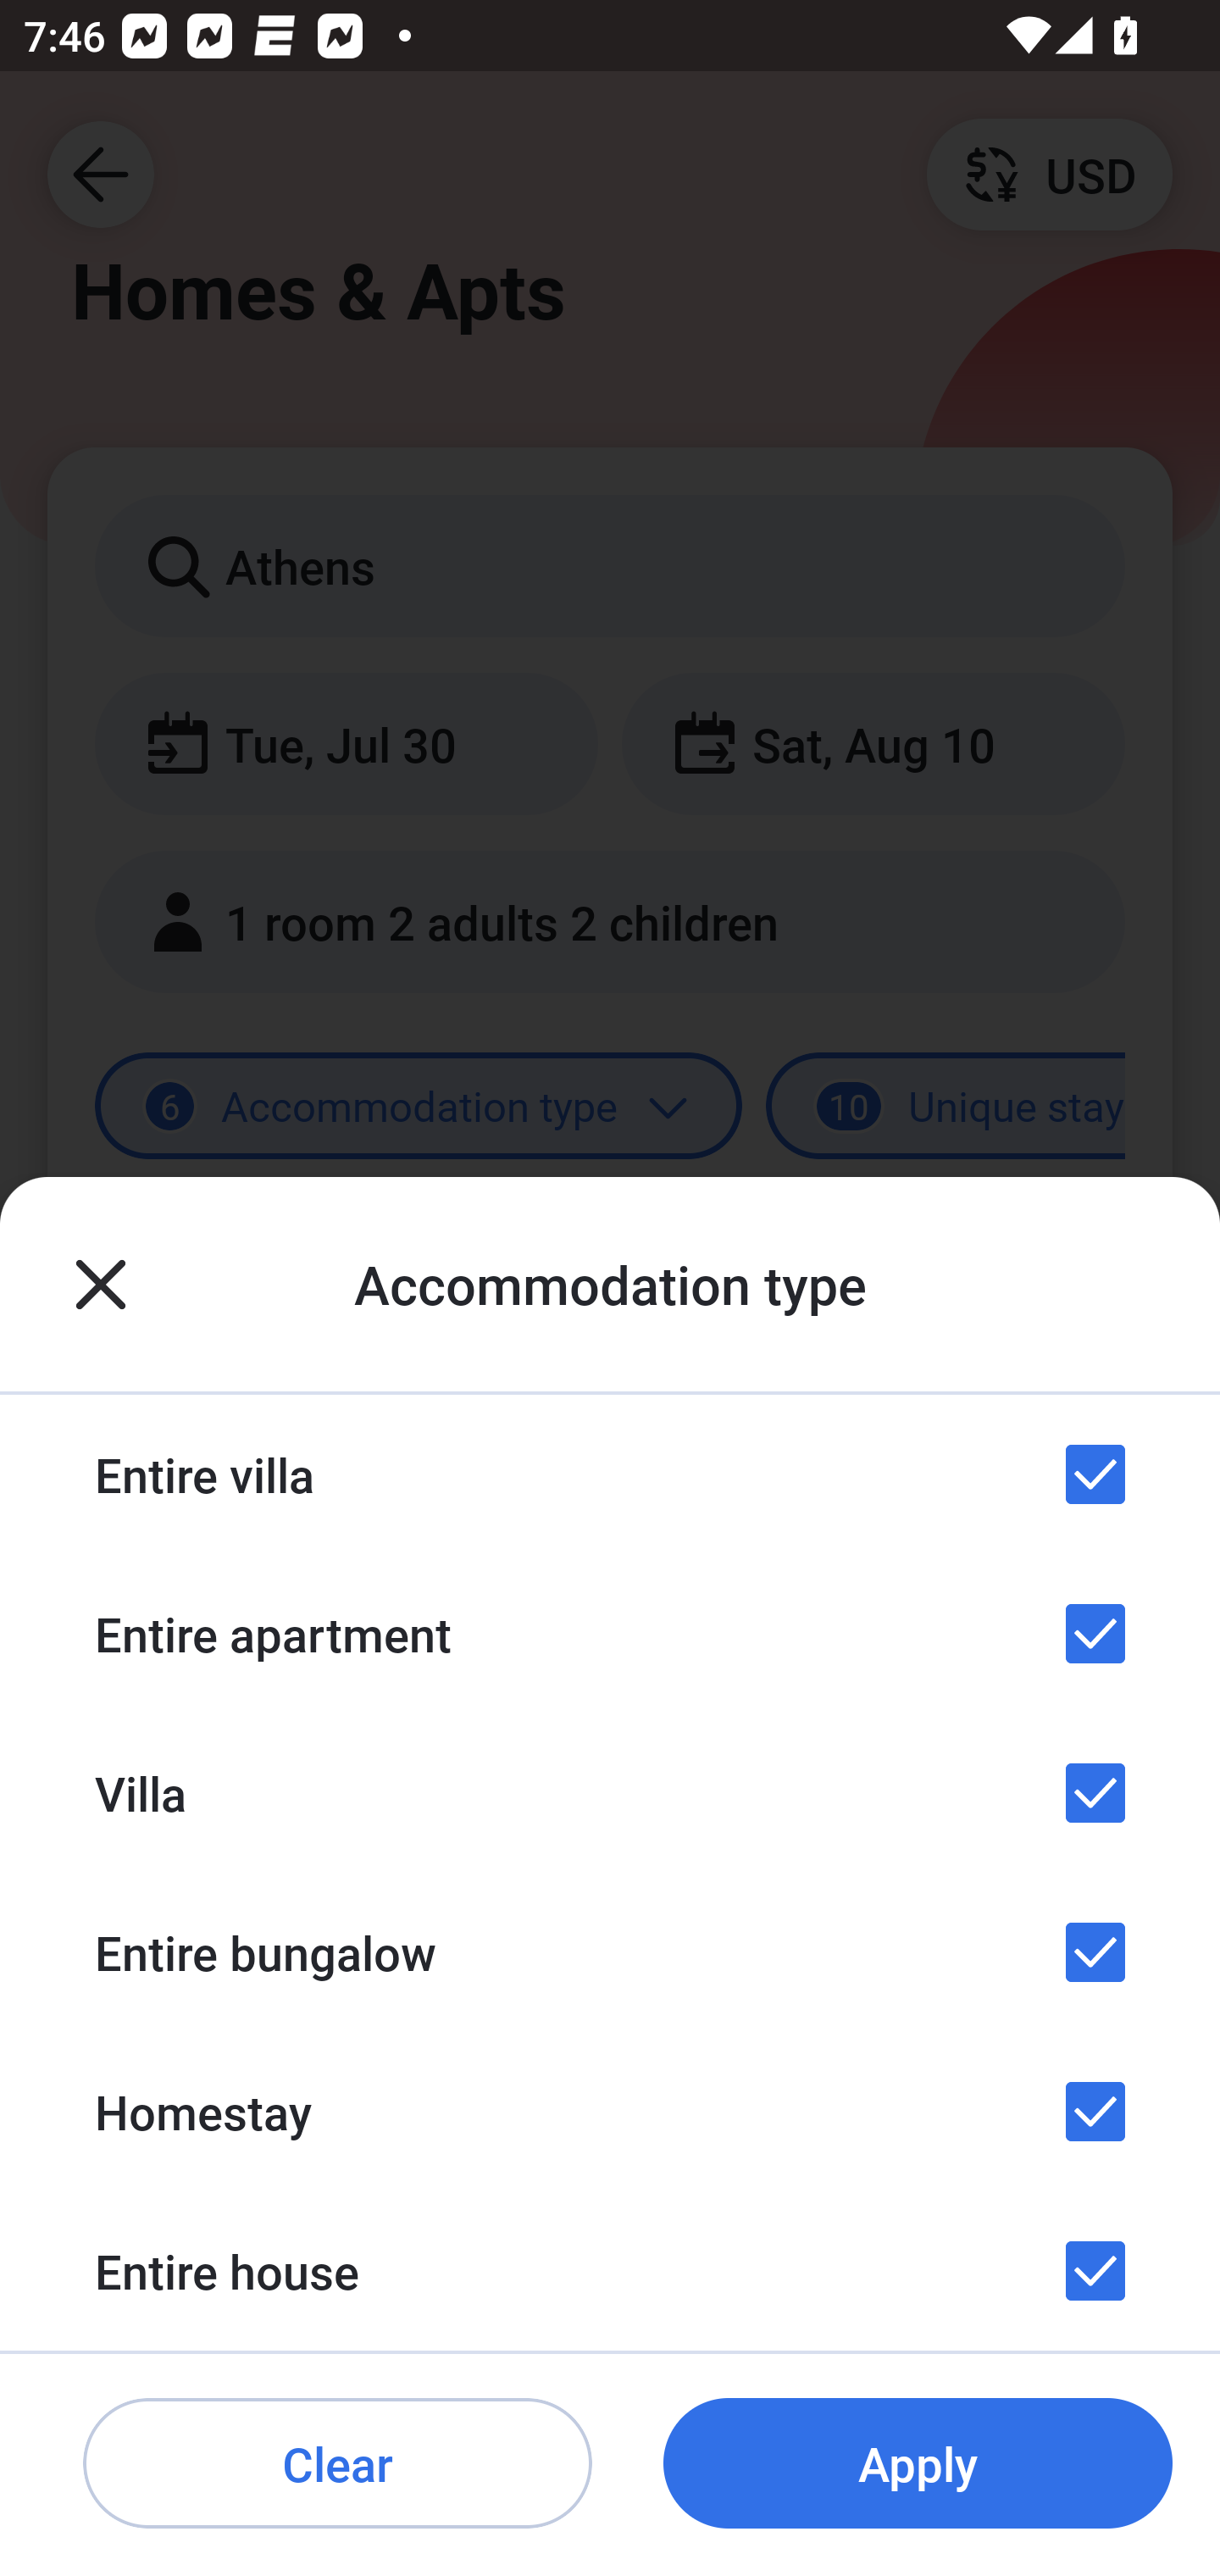 Image resolution: width=1220 pixels, height=2576 pixels. What do you see at coordinates (610, 2110) in the screenshot?
I see `Homestay` at bounding box center [610, 2110].